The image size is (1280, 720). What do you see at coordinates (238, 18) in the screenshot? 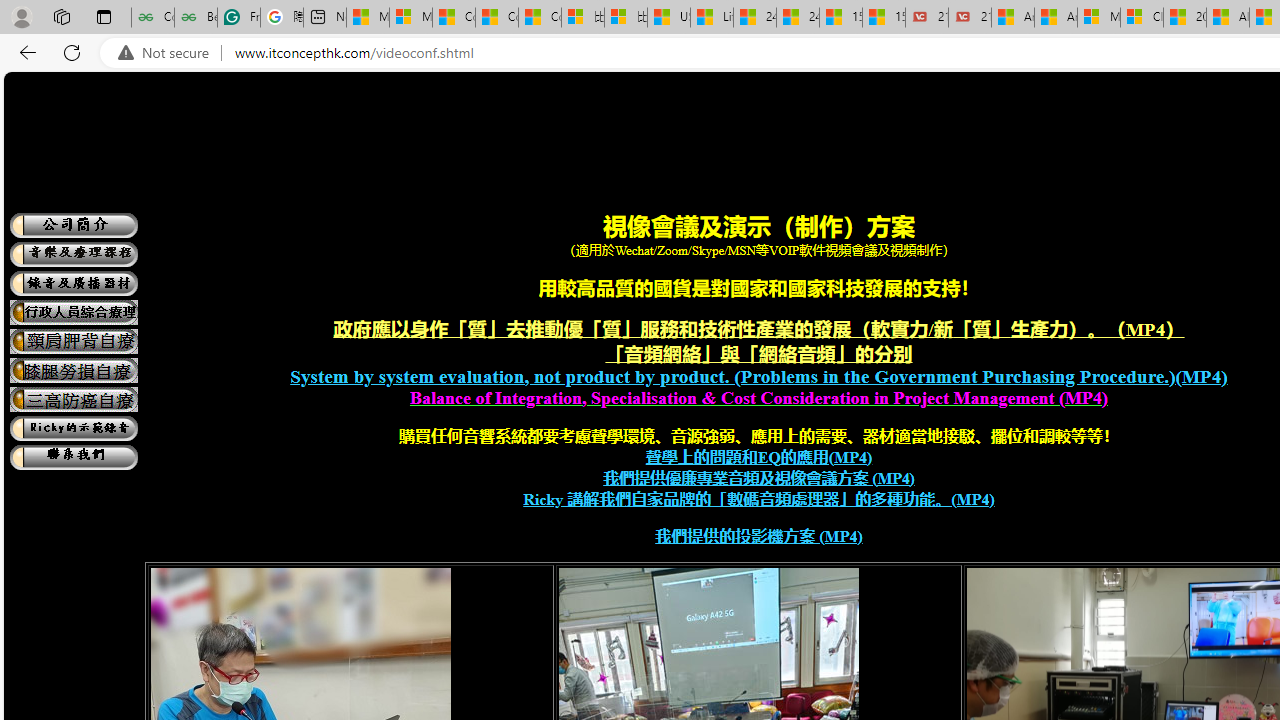
I see `Free AI Writing Assistance for Students | Grammarly` at bounding box center [238, 18].